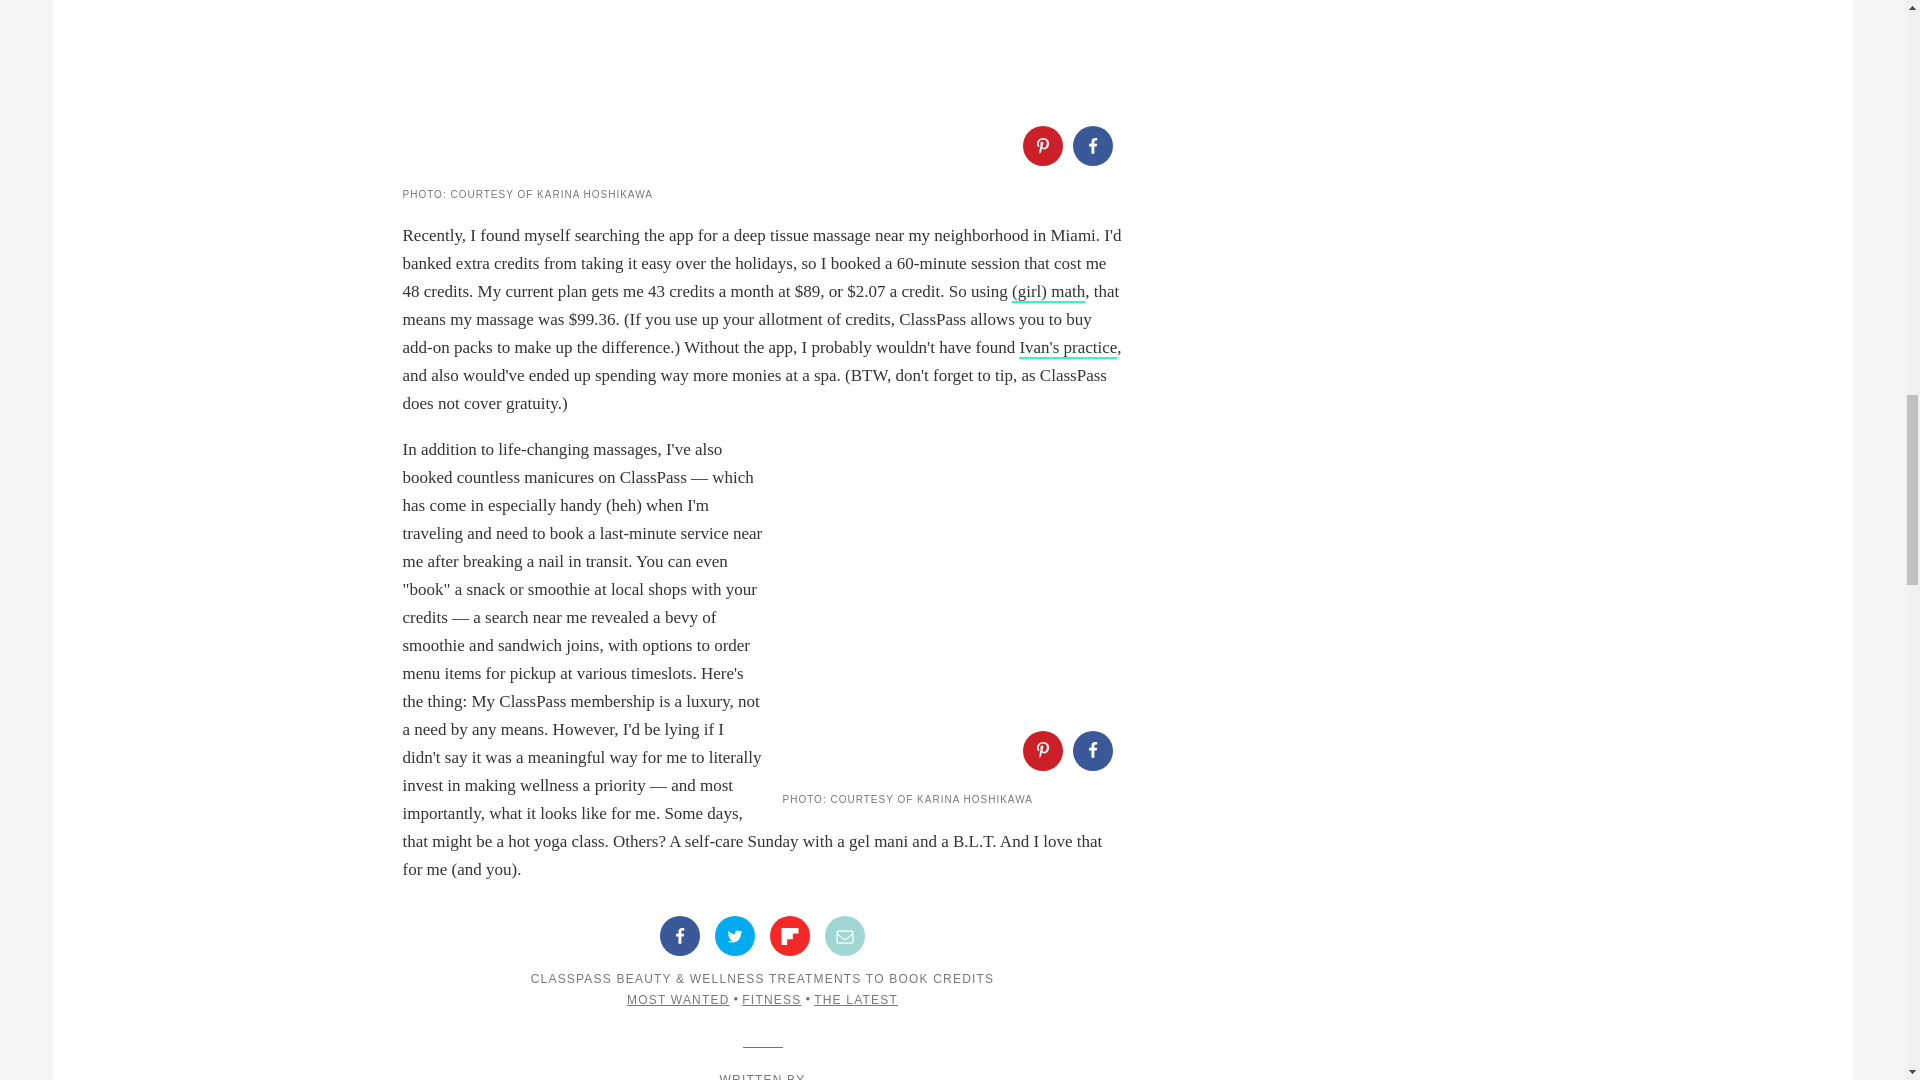 This screenshot has height=1080, width=1920. Describe the element at coordinates (1068, 348) in the screenshot. I see `Ivan's practice` at that location.